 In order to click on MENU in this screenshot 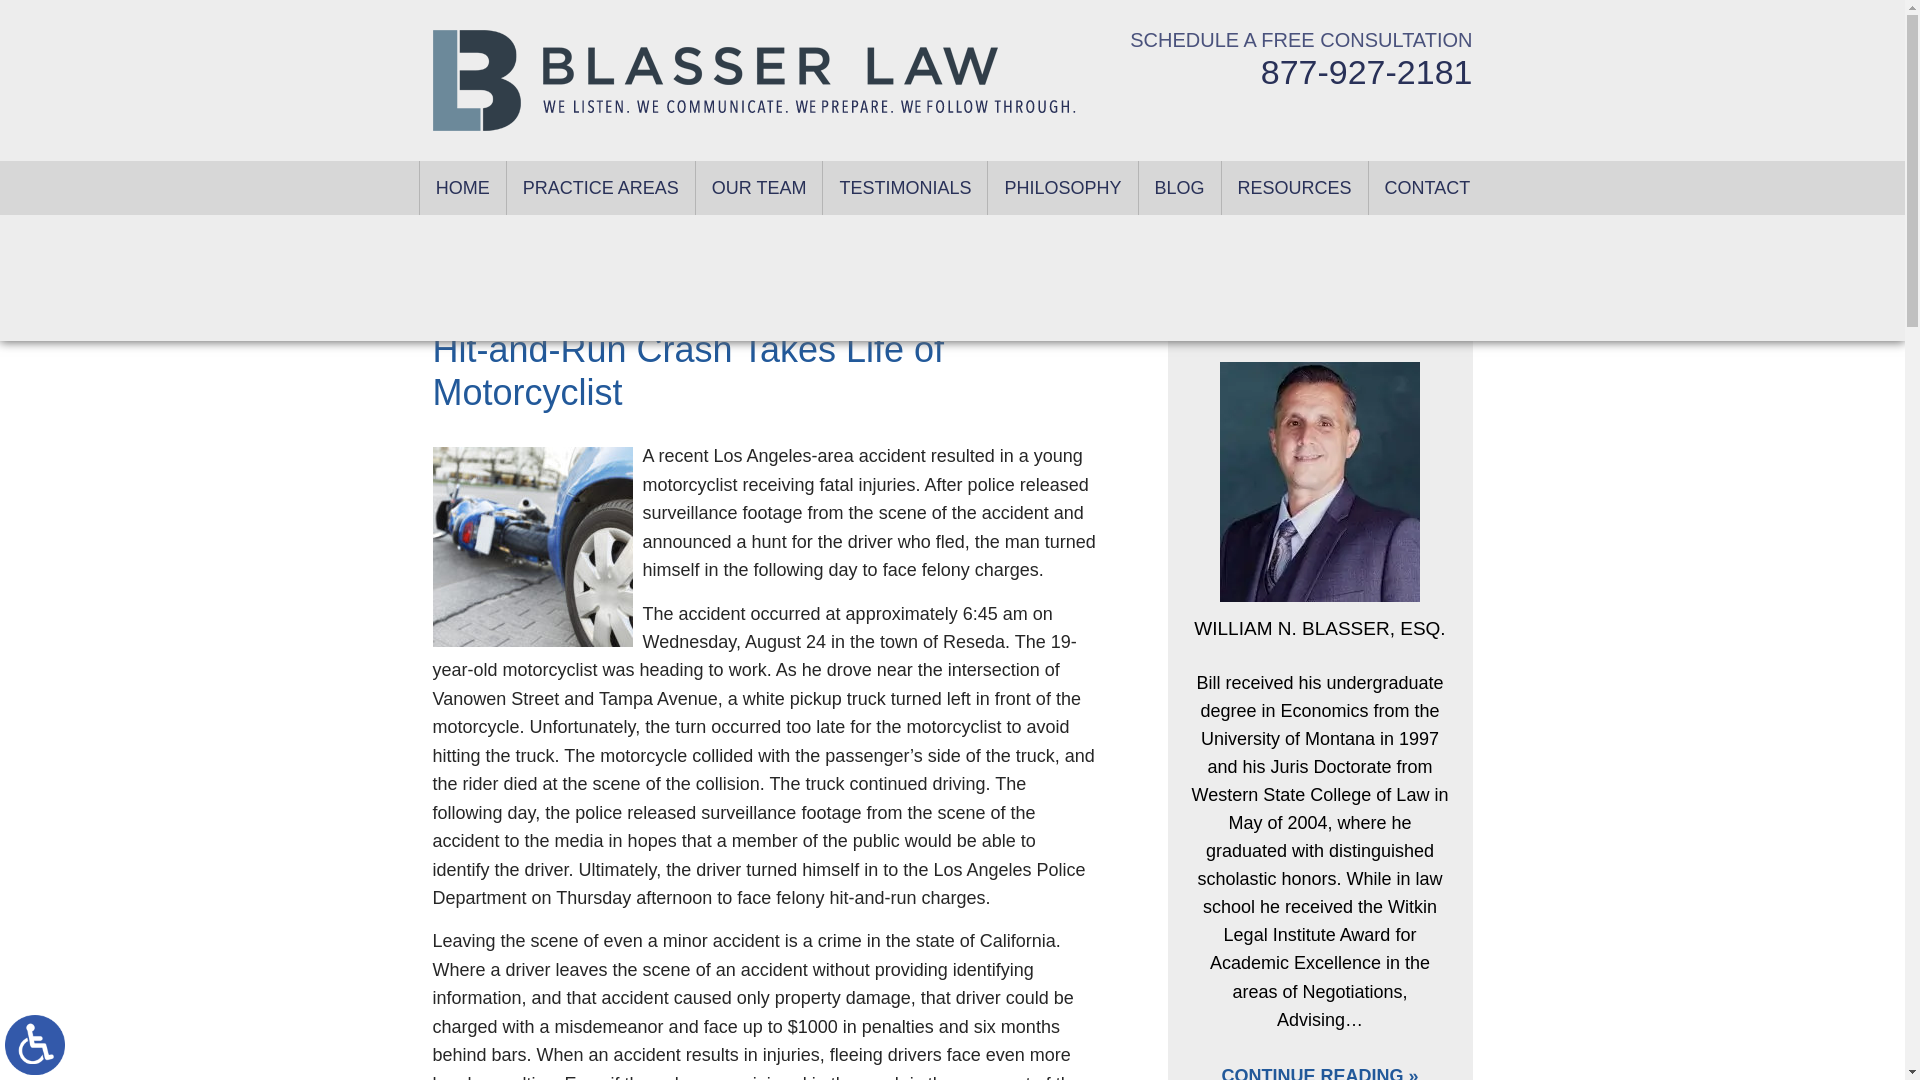, I will do `click(874, 16)`.